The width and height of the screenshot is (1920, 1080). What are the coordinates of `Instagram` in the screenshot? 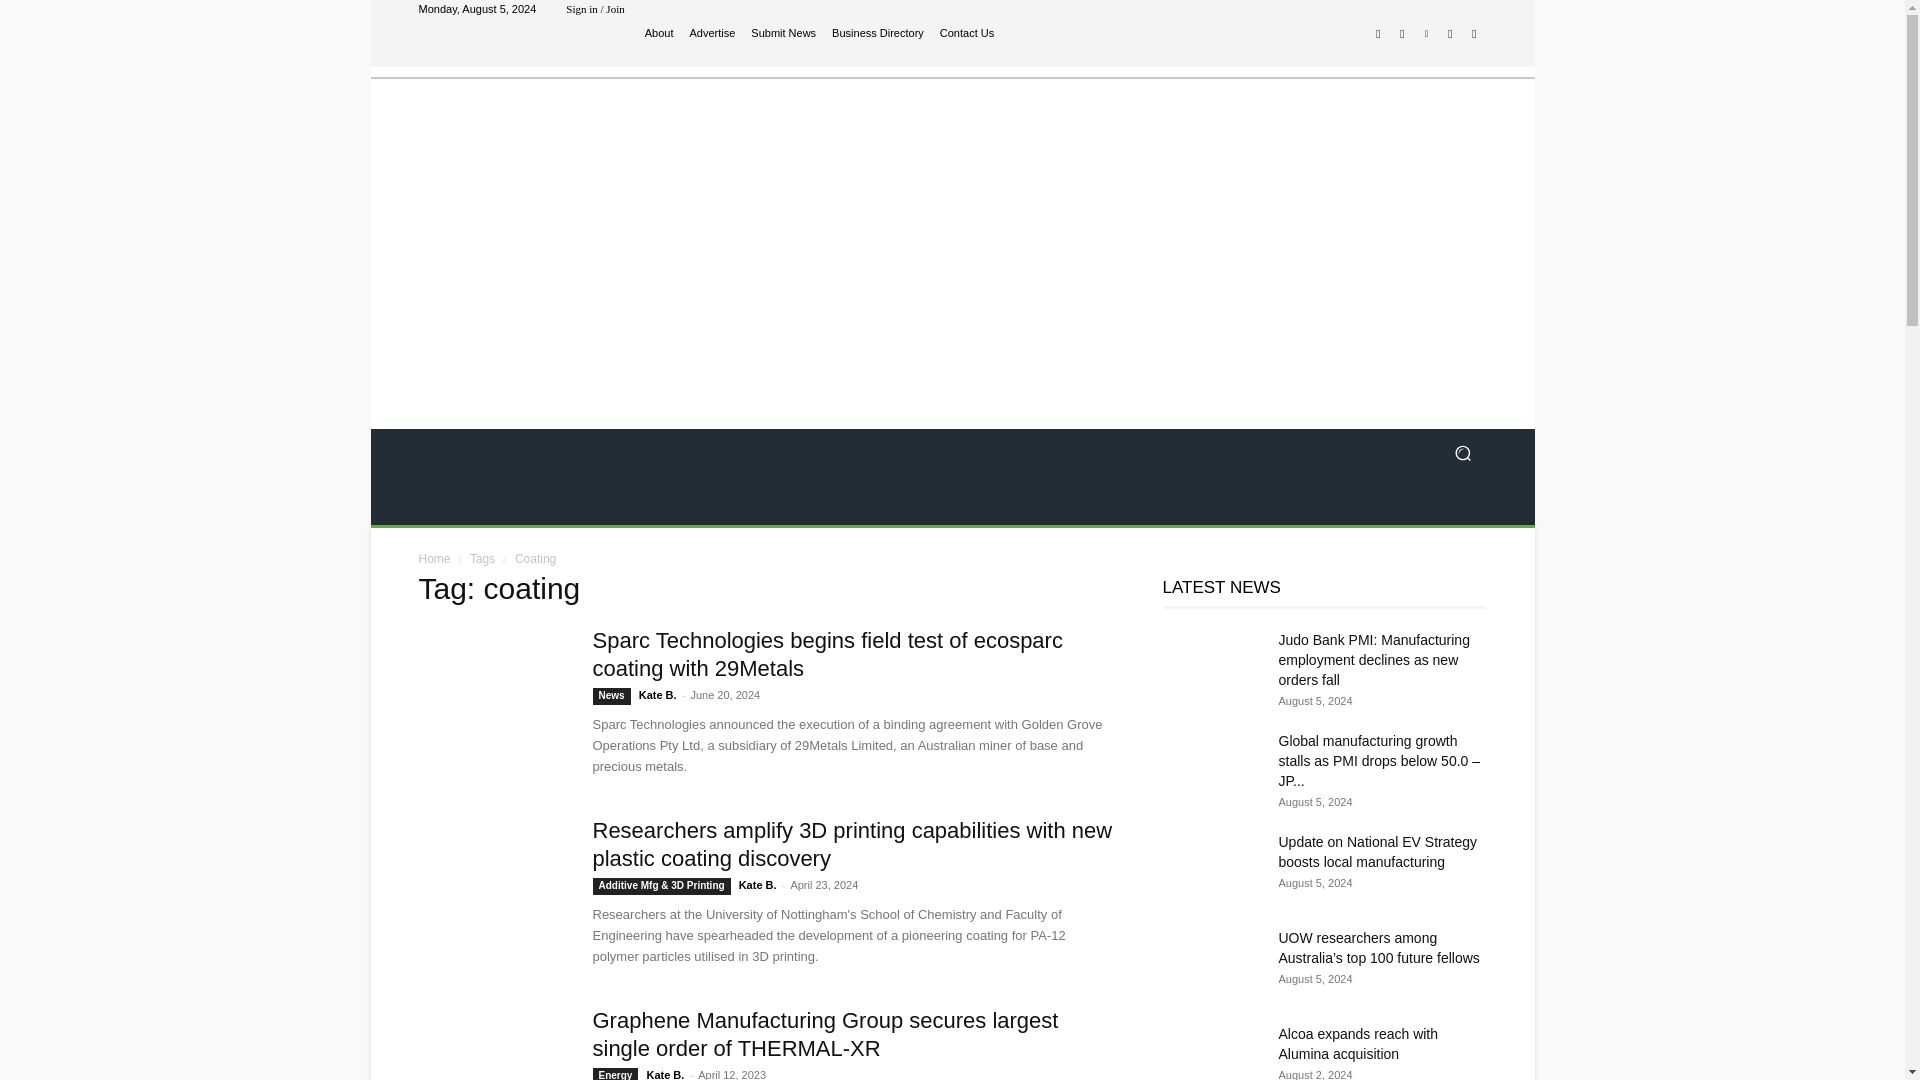 It's located at (1402, 34).